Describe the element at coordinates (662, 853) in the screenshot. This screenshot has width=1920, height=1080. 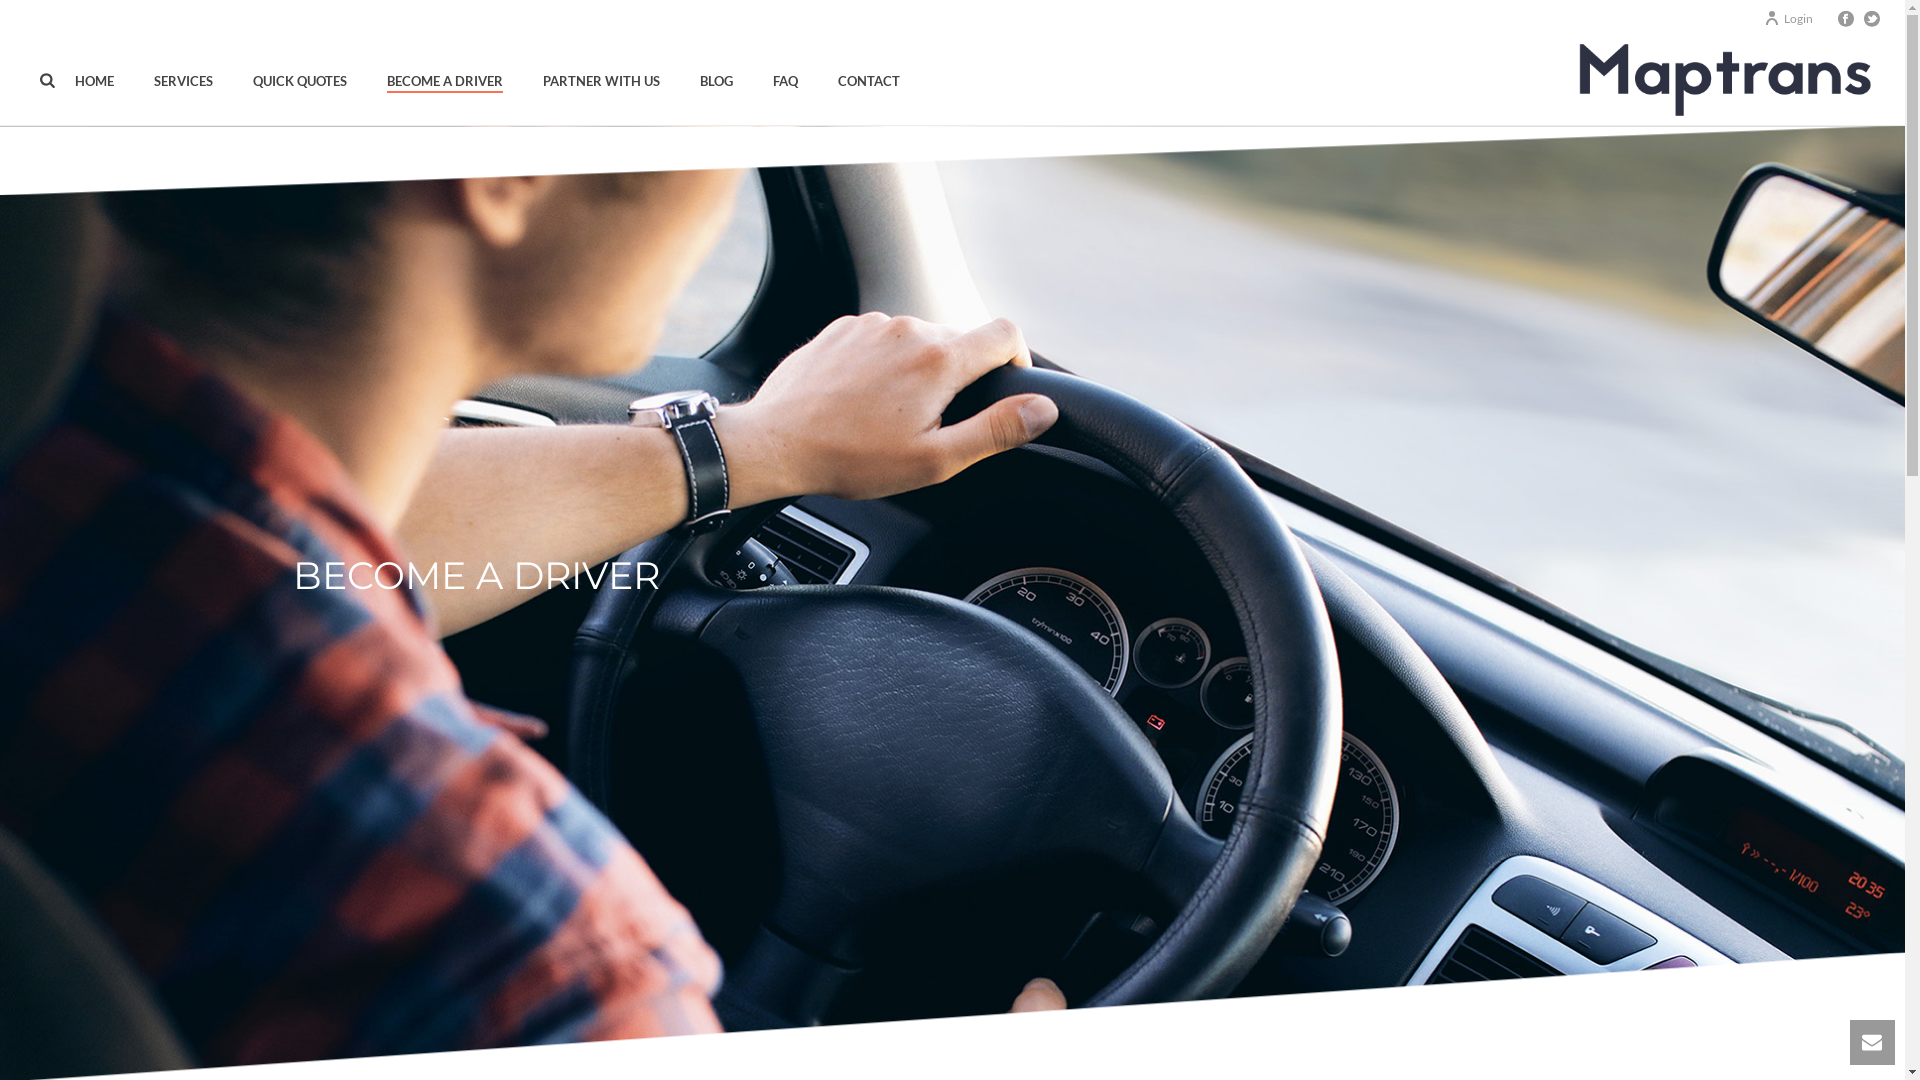
I see `Local Freight` at that location.